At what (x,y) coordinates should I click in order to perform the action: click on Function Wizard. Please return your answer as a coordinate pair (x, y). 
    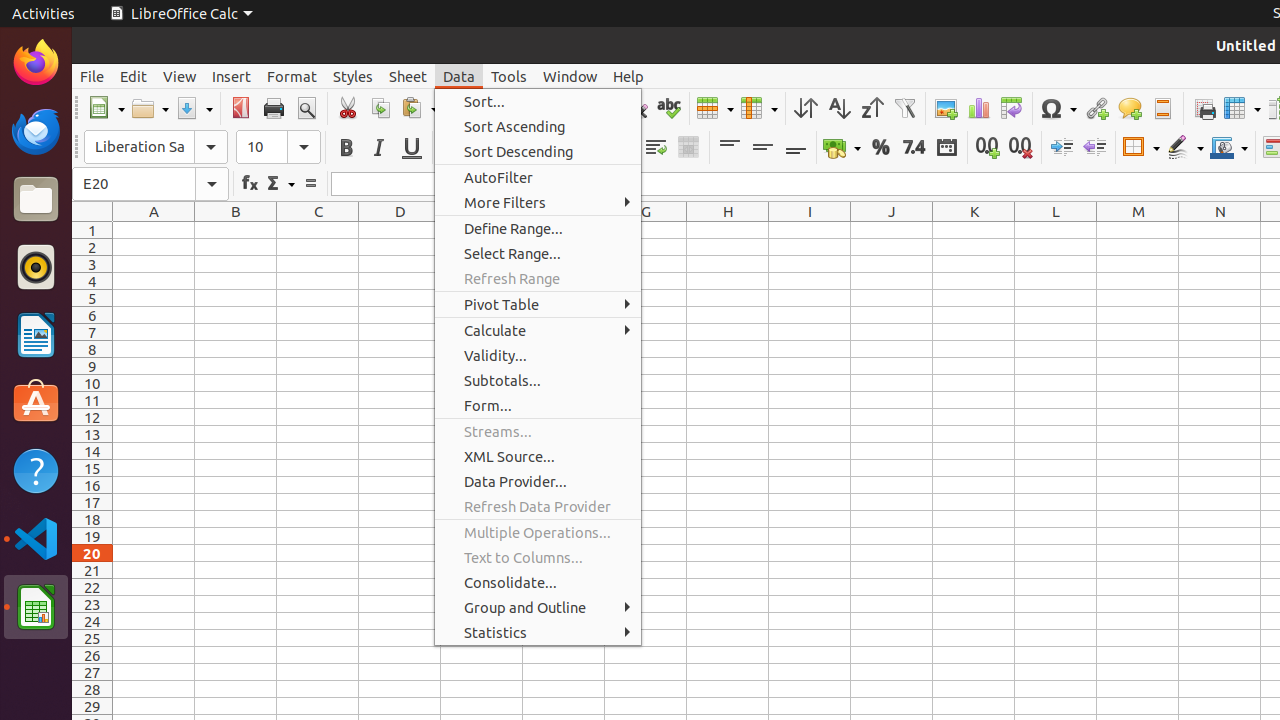
    Looking at the image, I should click on (250, 184).